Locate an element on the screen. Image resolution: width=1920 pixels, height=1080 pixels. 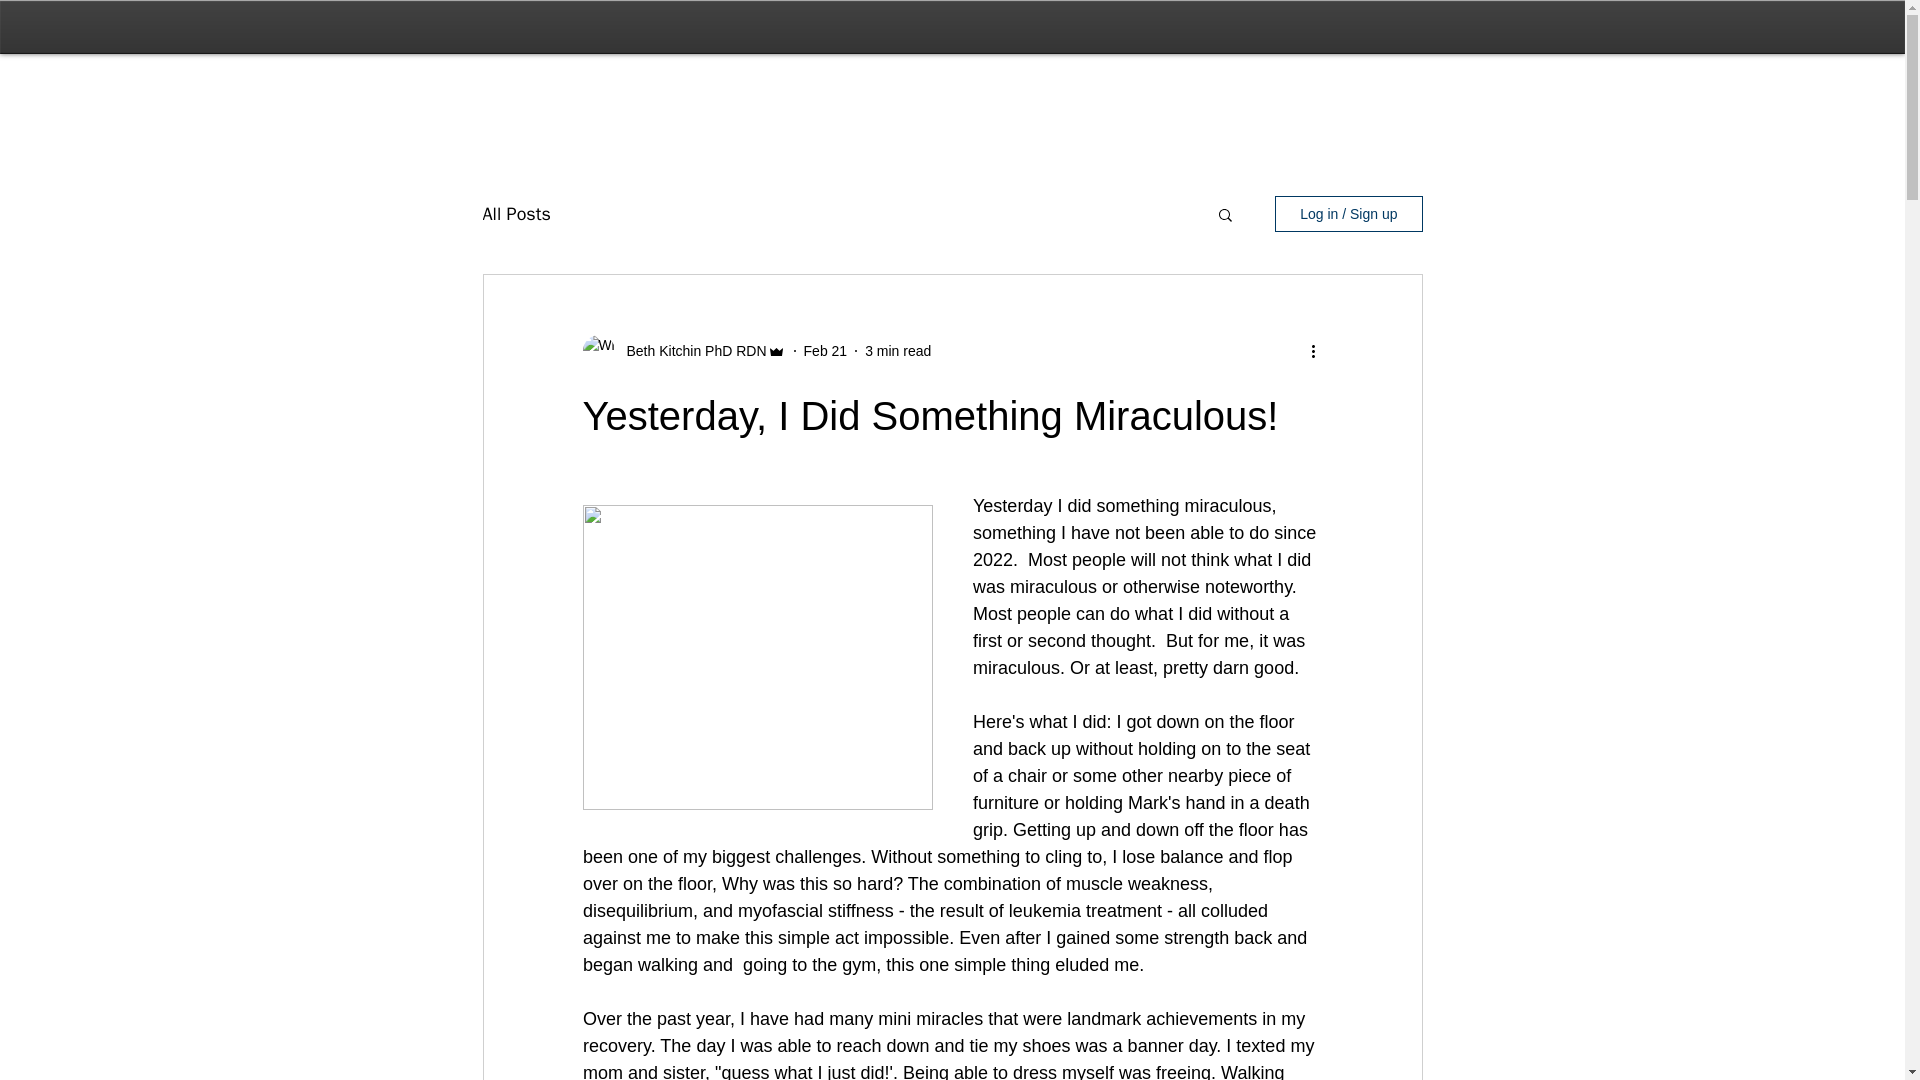
All Posts is located at coordinates (515, 213).